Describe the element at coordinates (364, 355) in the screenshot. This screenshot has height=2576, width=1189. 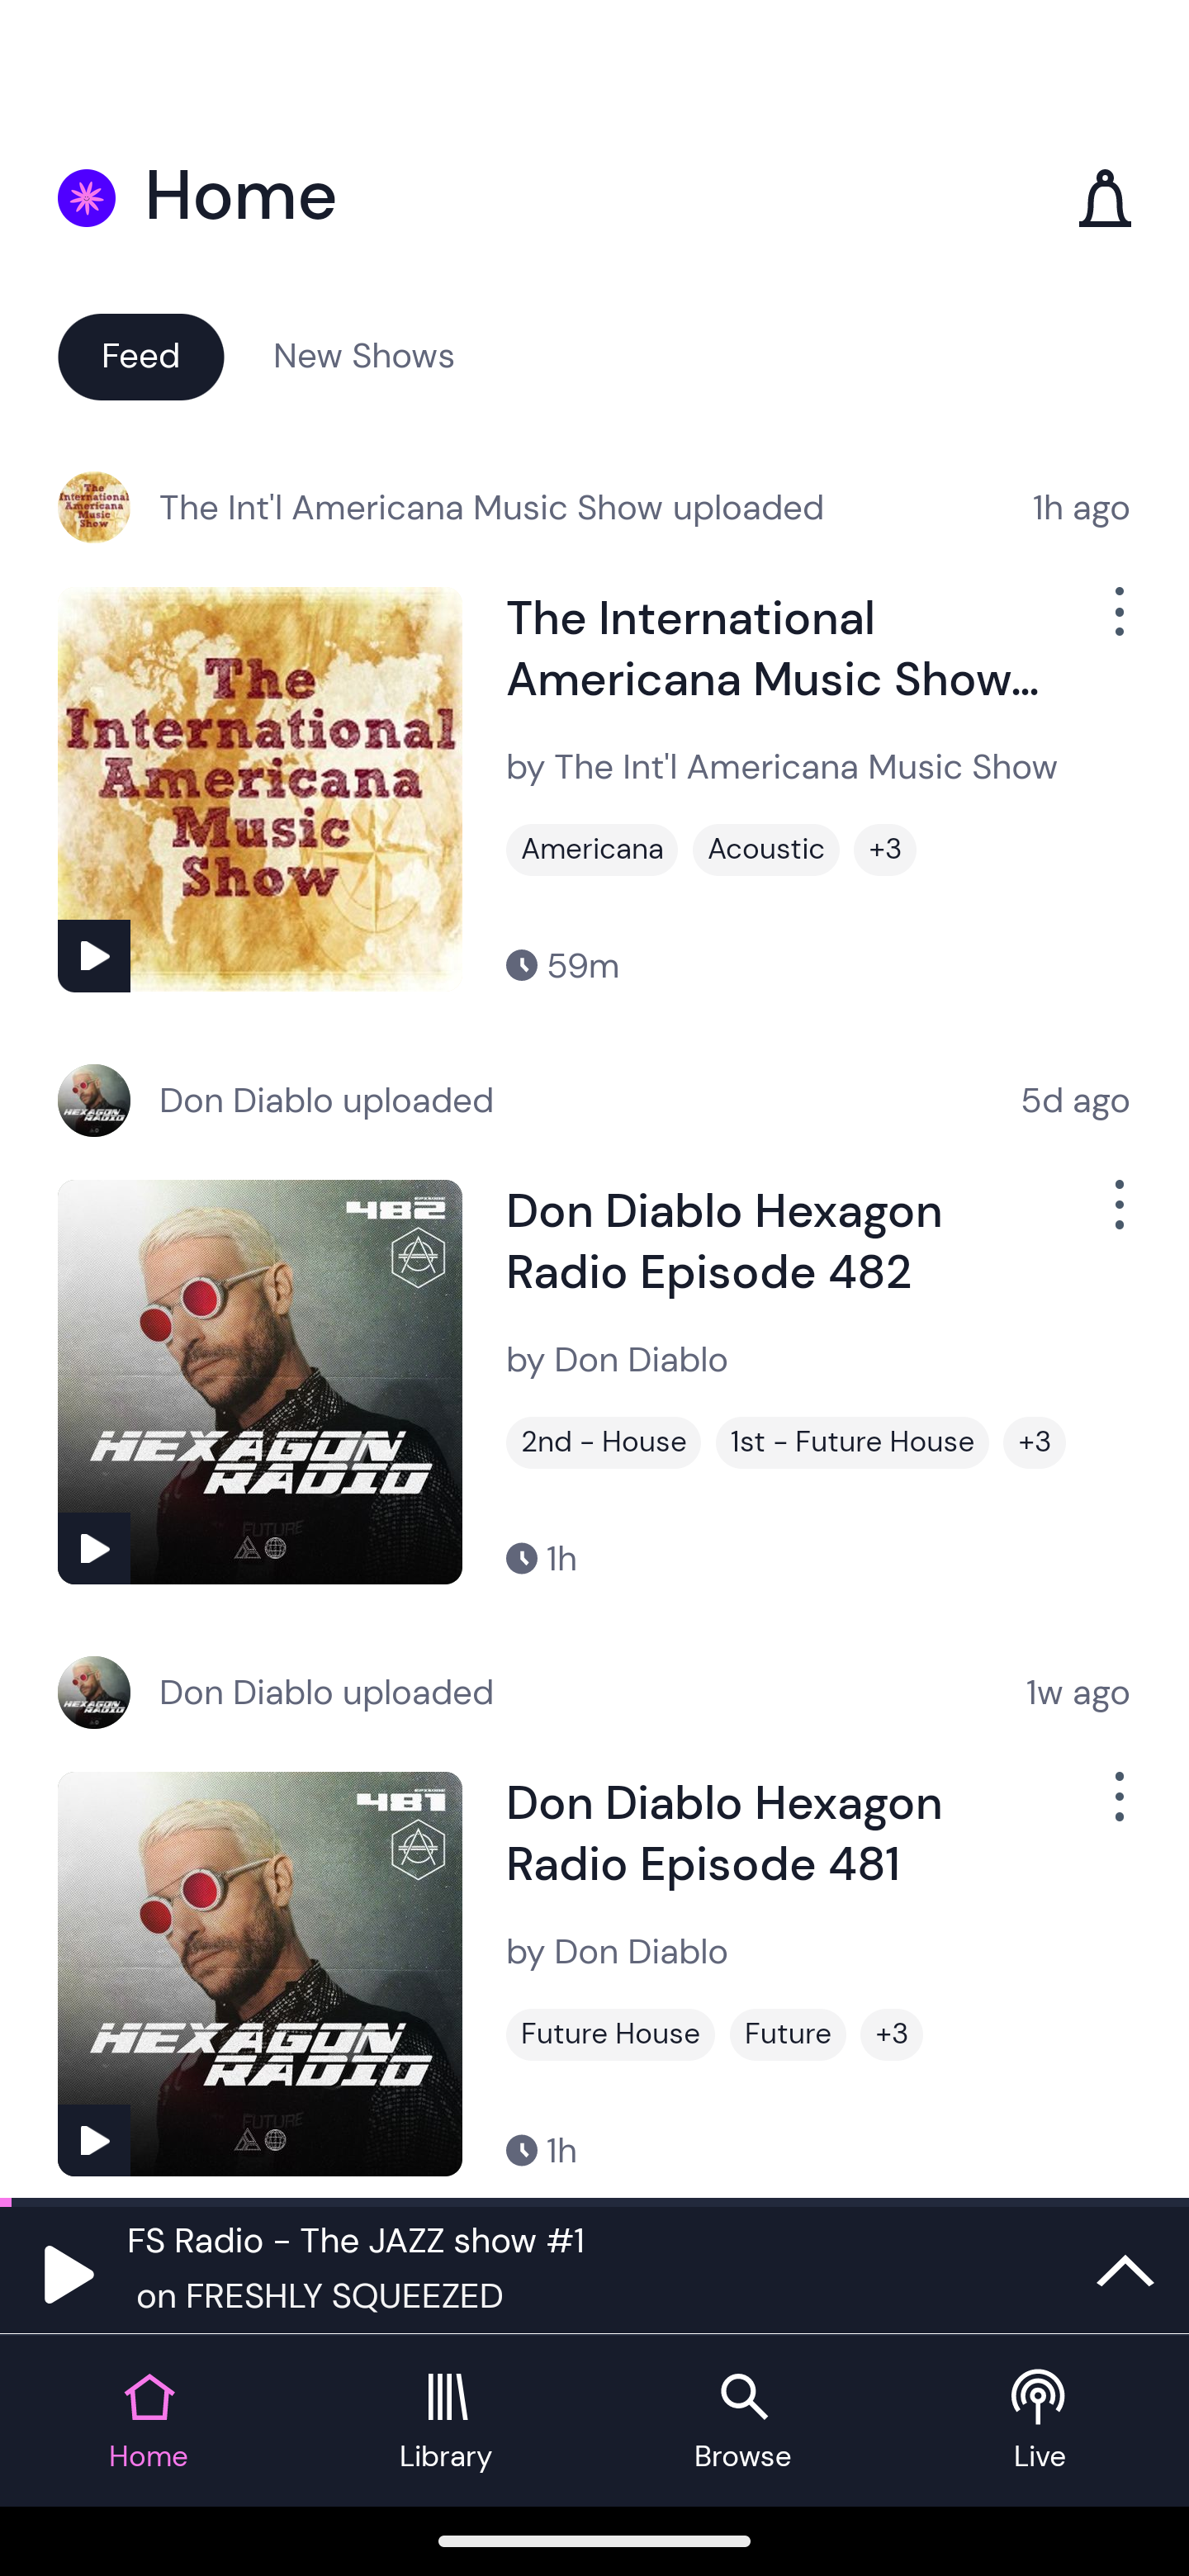
I see `New Shows` at that location.